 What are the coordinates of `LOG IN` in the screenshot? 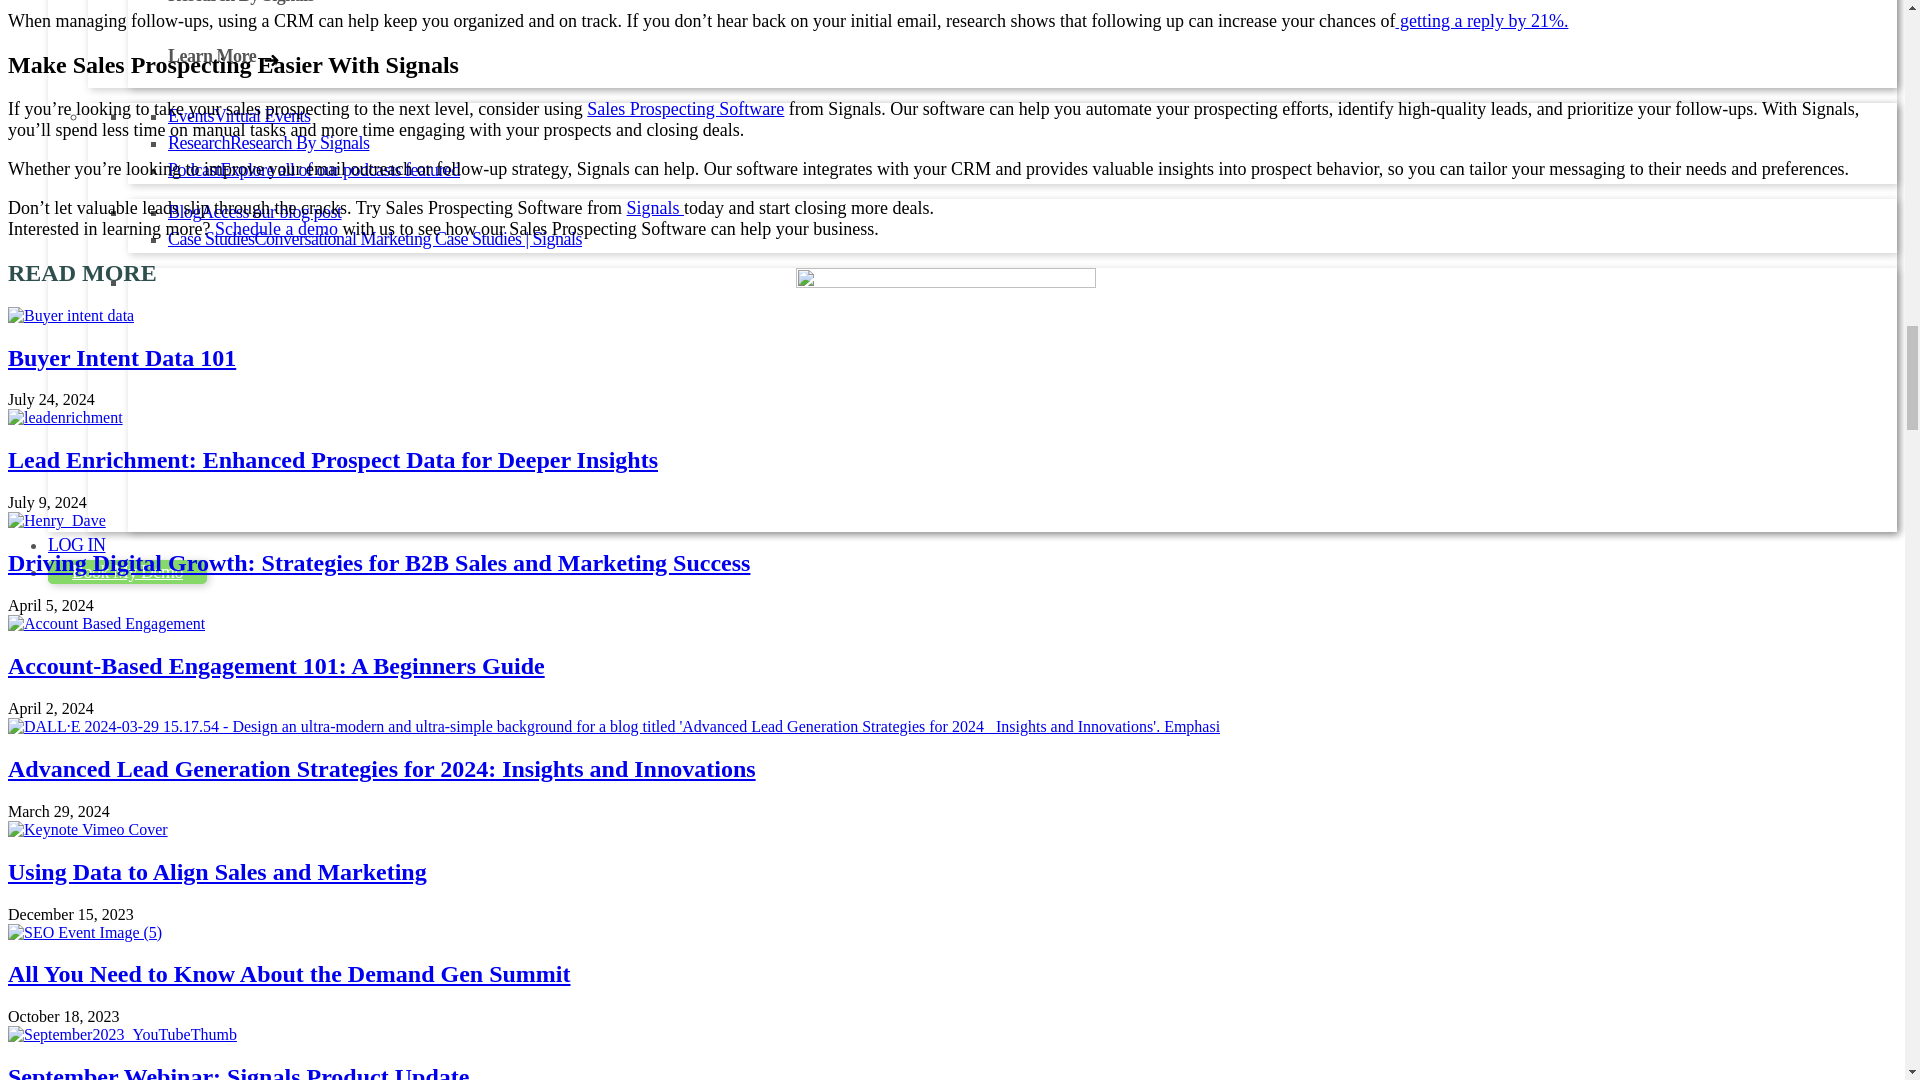 It's located at (76, 544).